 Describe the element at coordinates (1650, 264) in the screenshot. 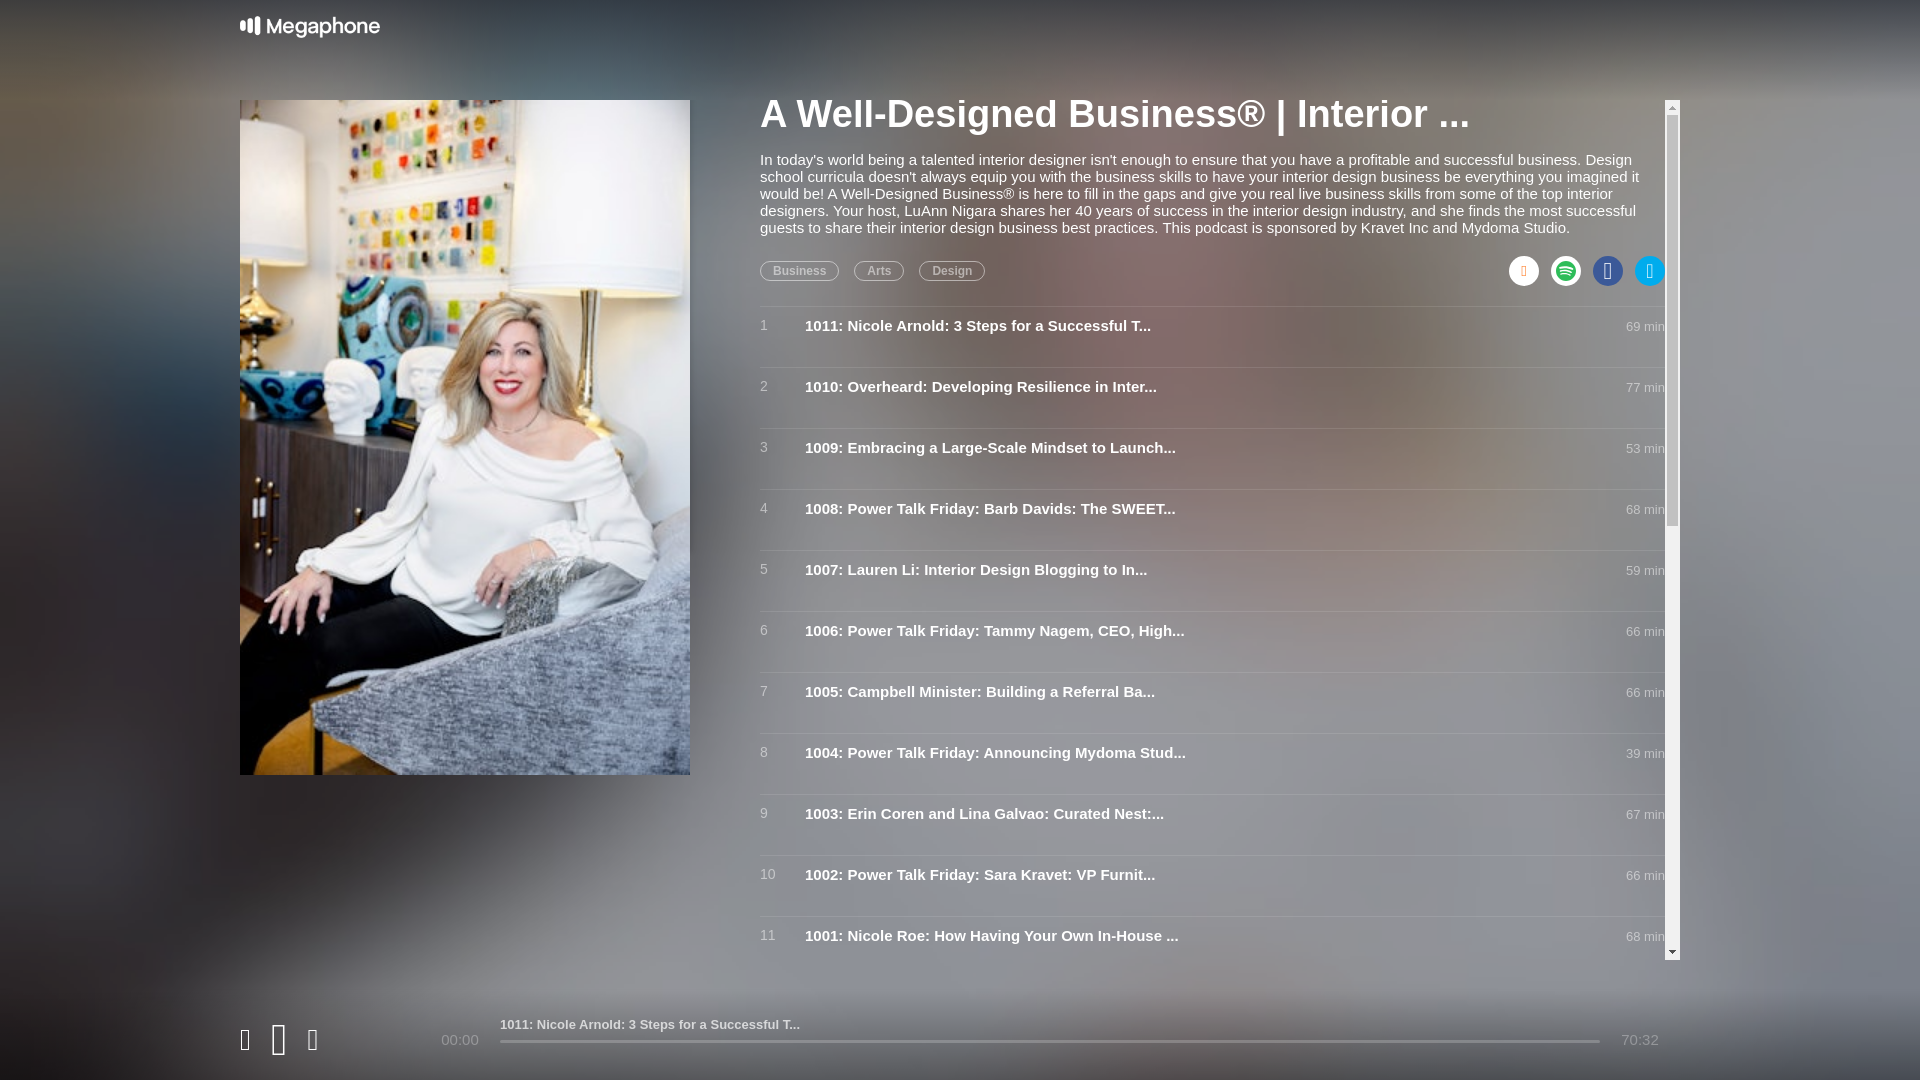

I see `Share via Twitter` at that location.